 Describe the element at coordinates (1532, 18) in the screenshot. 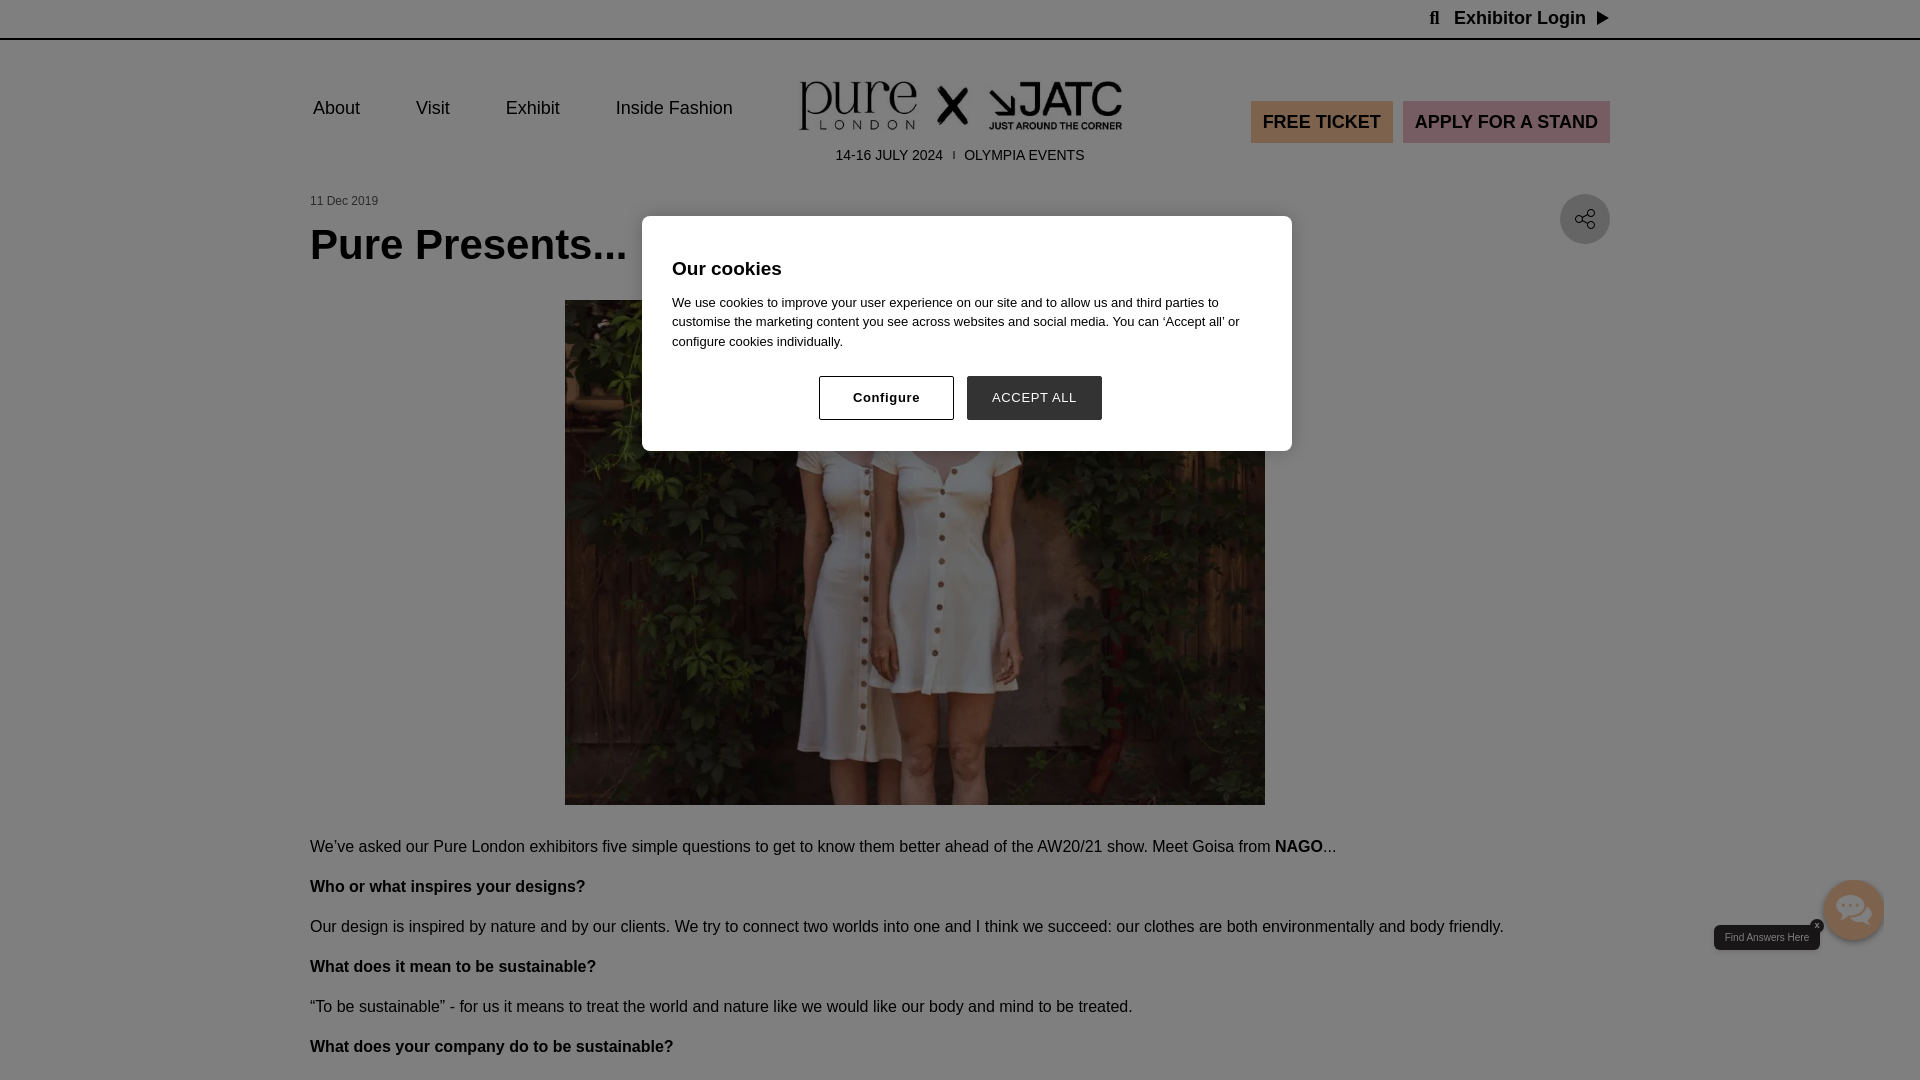

I see `Exhibitor Login` at that location.